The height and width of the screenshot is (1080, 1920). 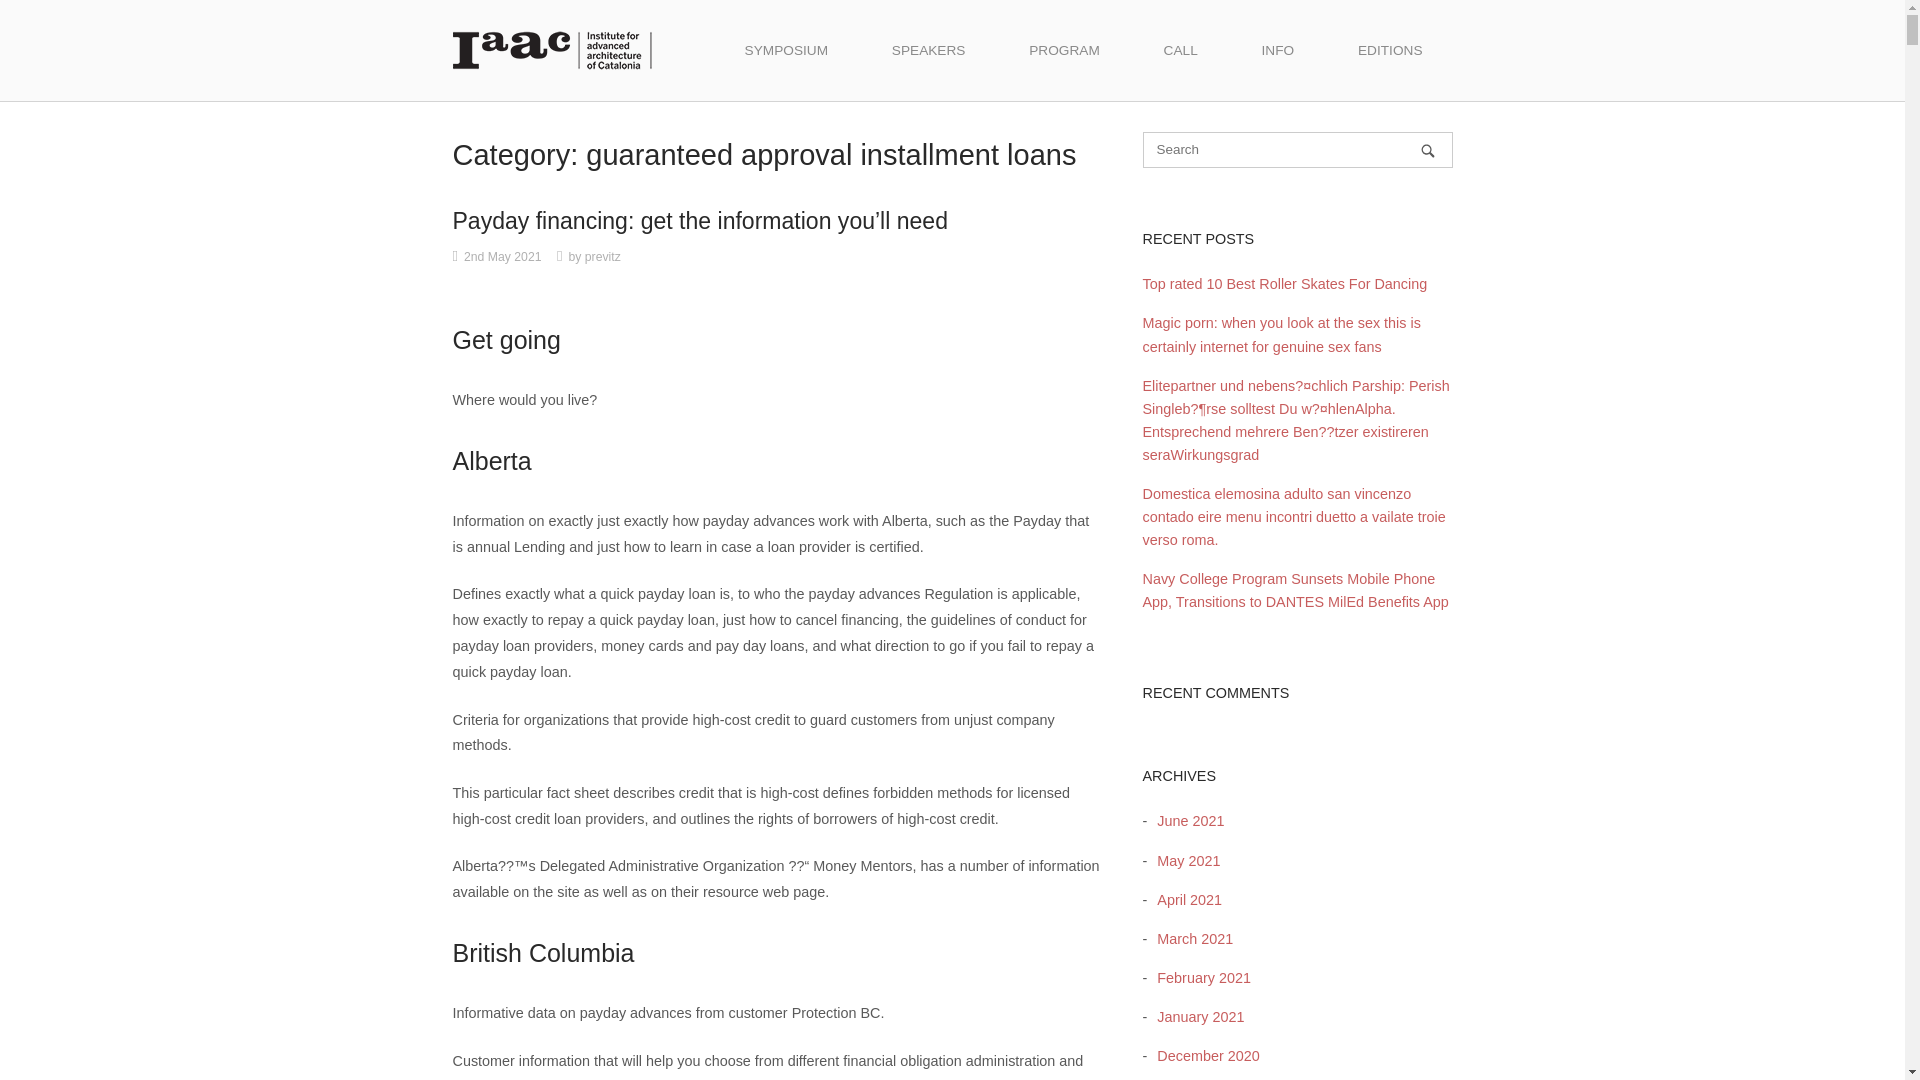 I want to click on April 2021, so click(x=1184, y=900).